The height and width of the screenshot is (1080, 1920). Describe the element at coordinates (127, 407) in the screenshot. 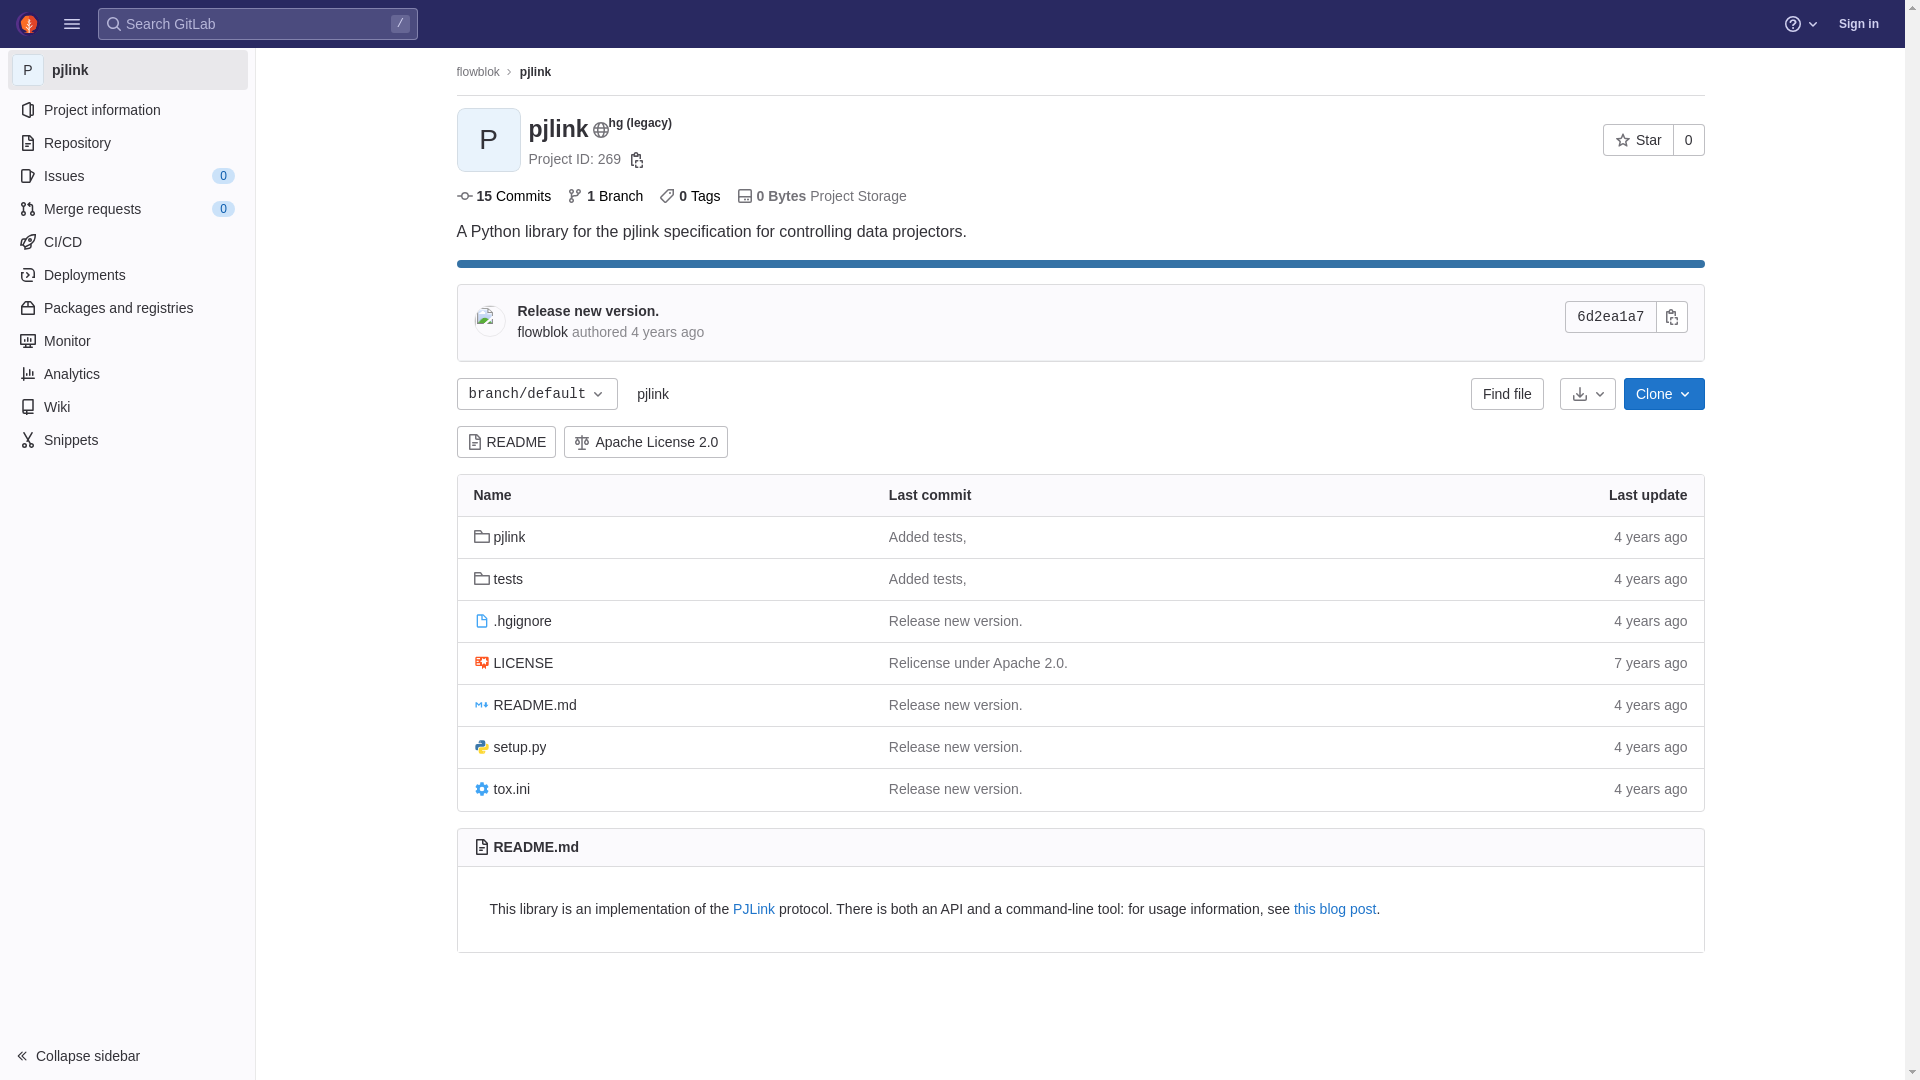

I see `Wiki` at that location.